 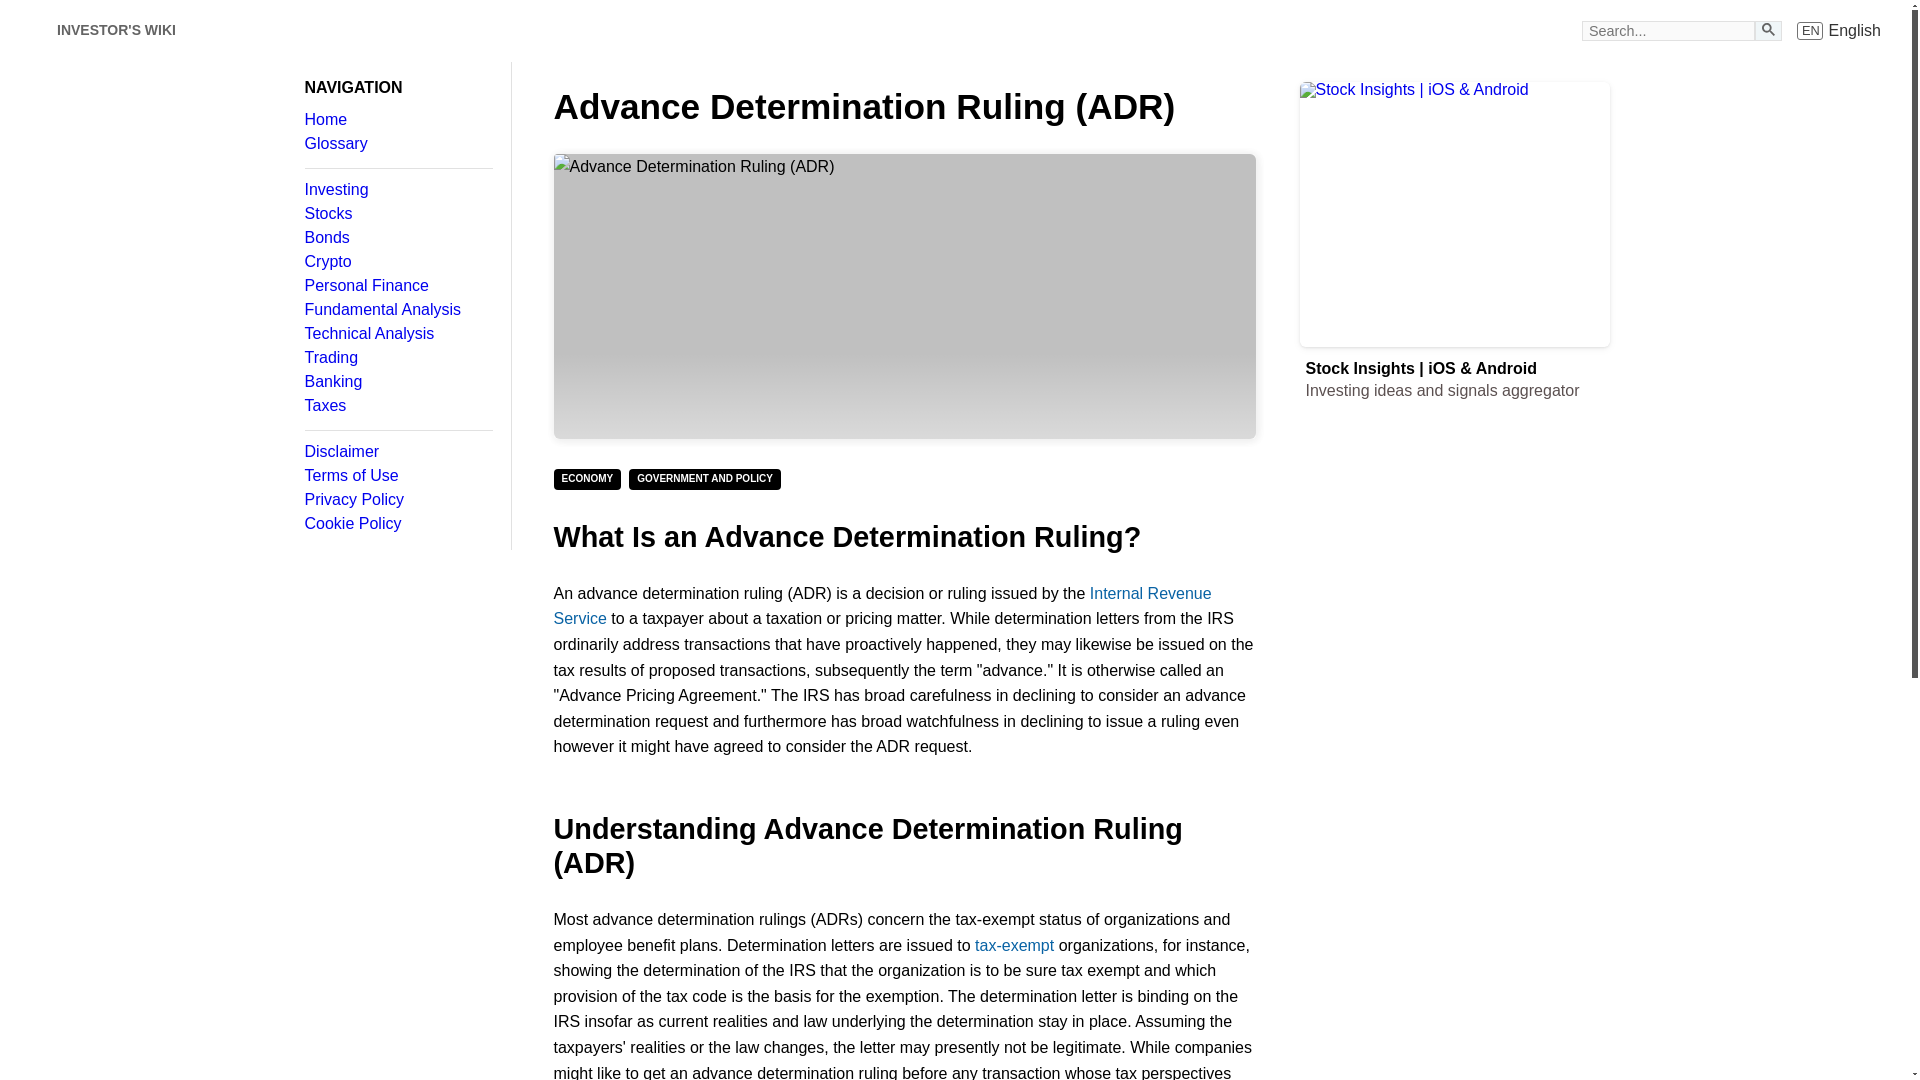 What do you see at coordinates (1839, 30) in the screenshot?
I see `Home` at bounding box center [1839, 30].